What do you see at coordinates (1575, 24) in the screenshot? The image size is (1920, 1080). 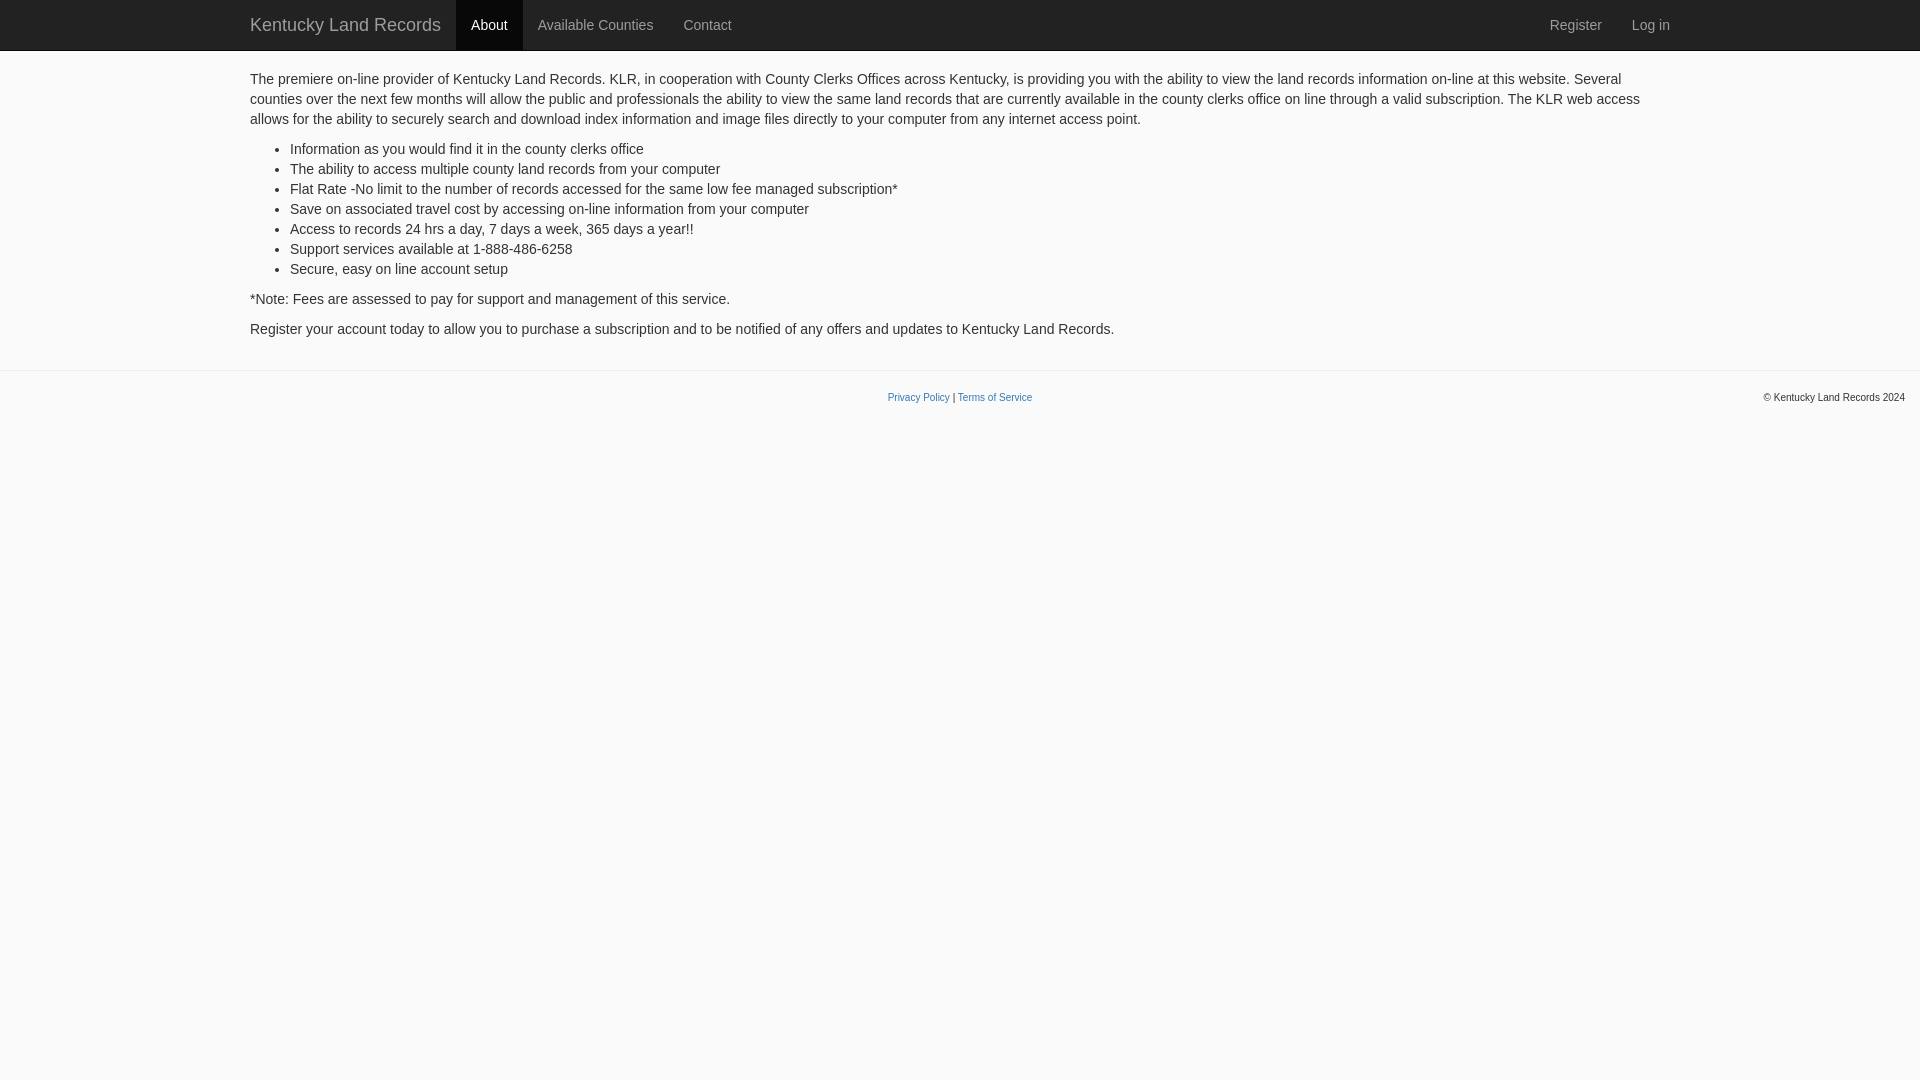 I see `Register` at bounding box center [1575, 24].